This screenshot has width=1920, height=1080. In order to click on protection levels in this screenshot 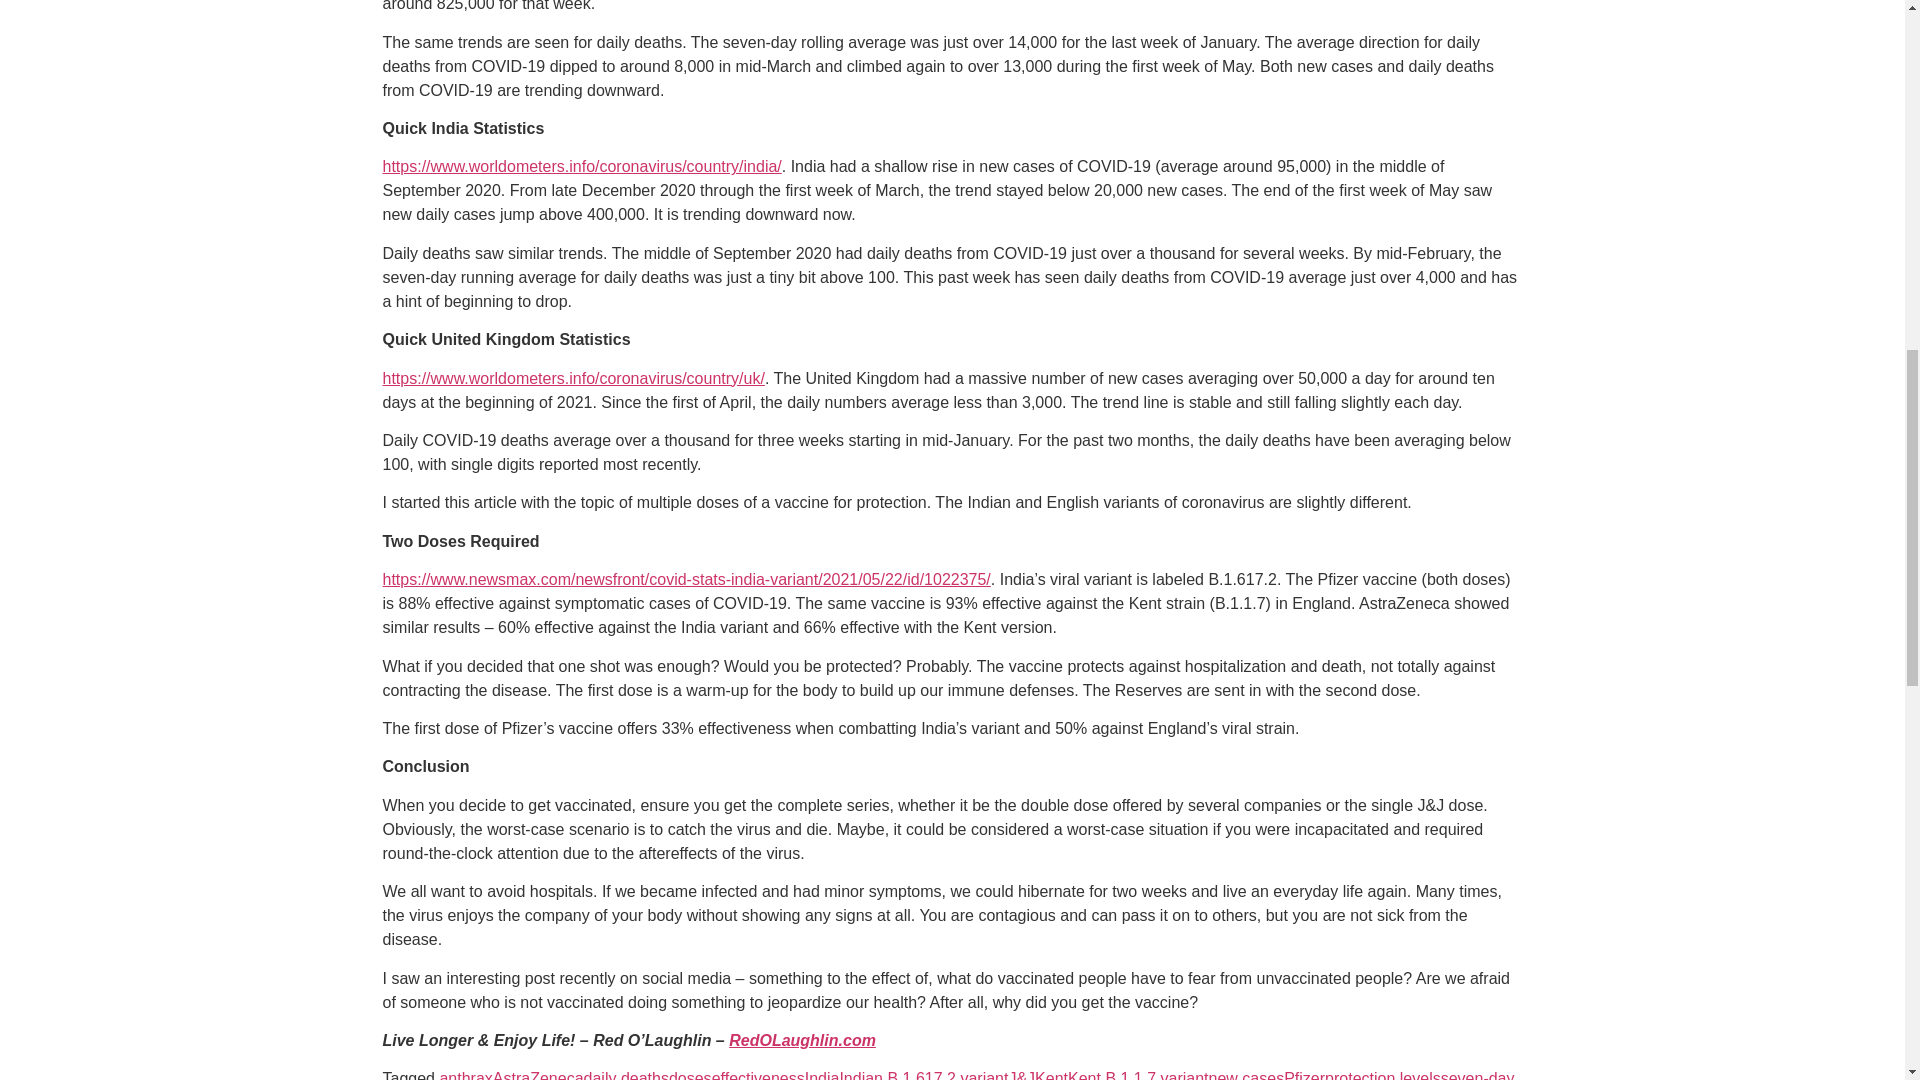, I will do `click(1382, 1075)`.